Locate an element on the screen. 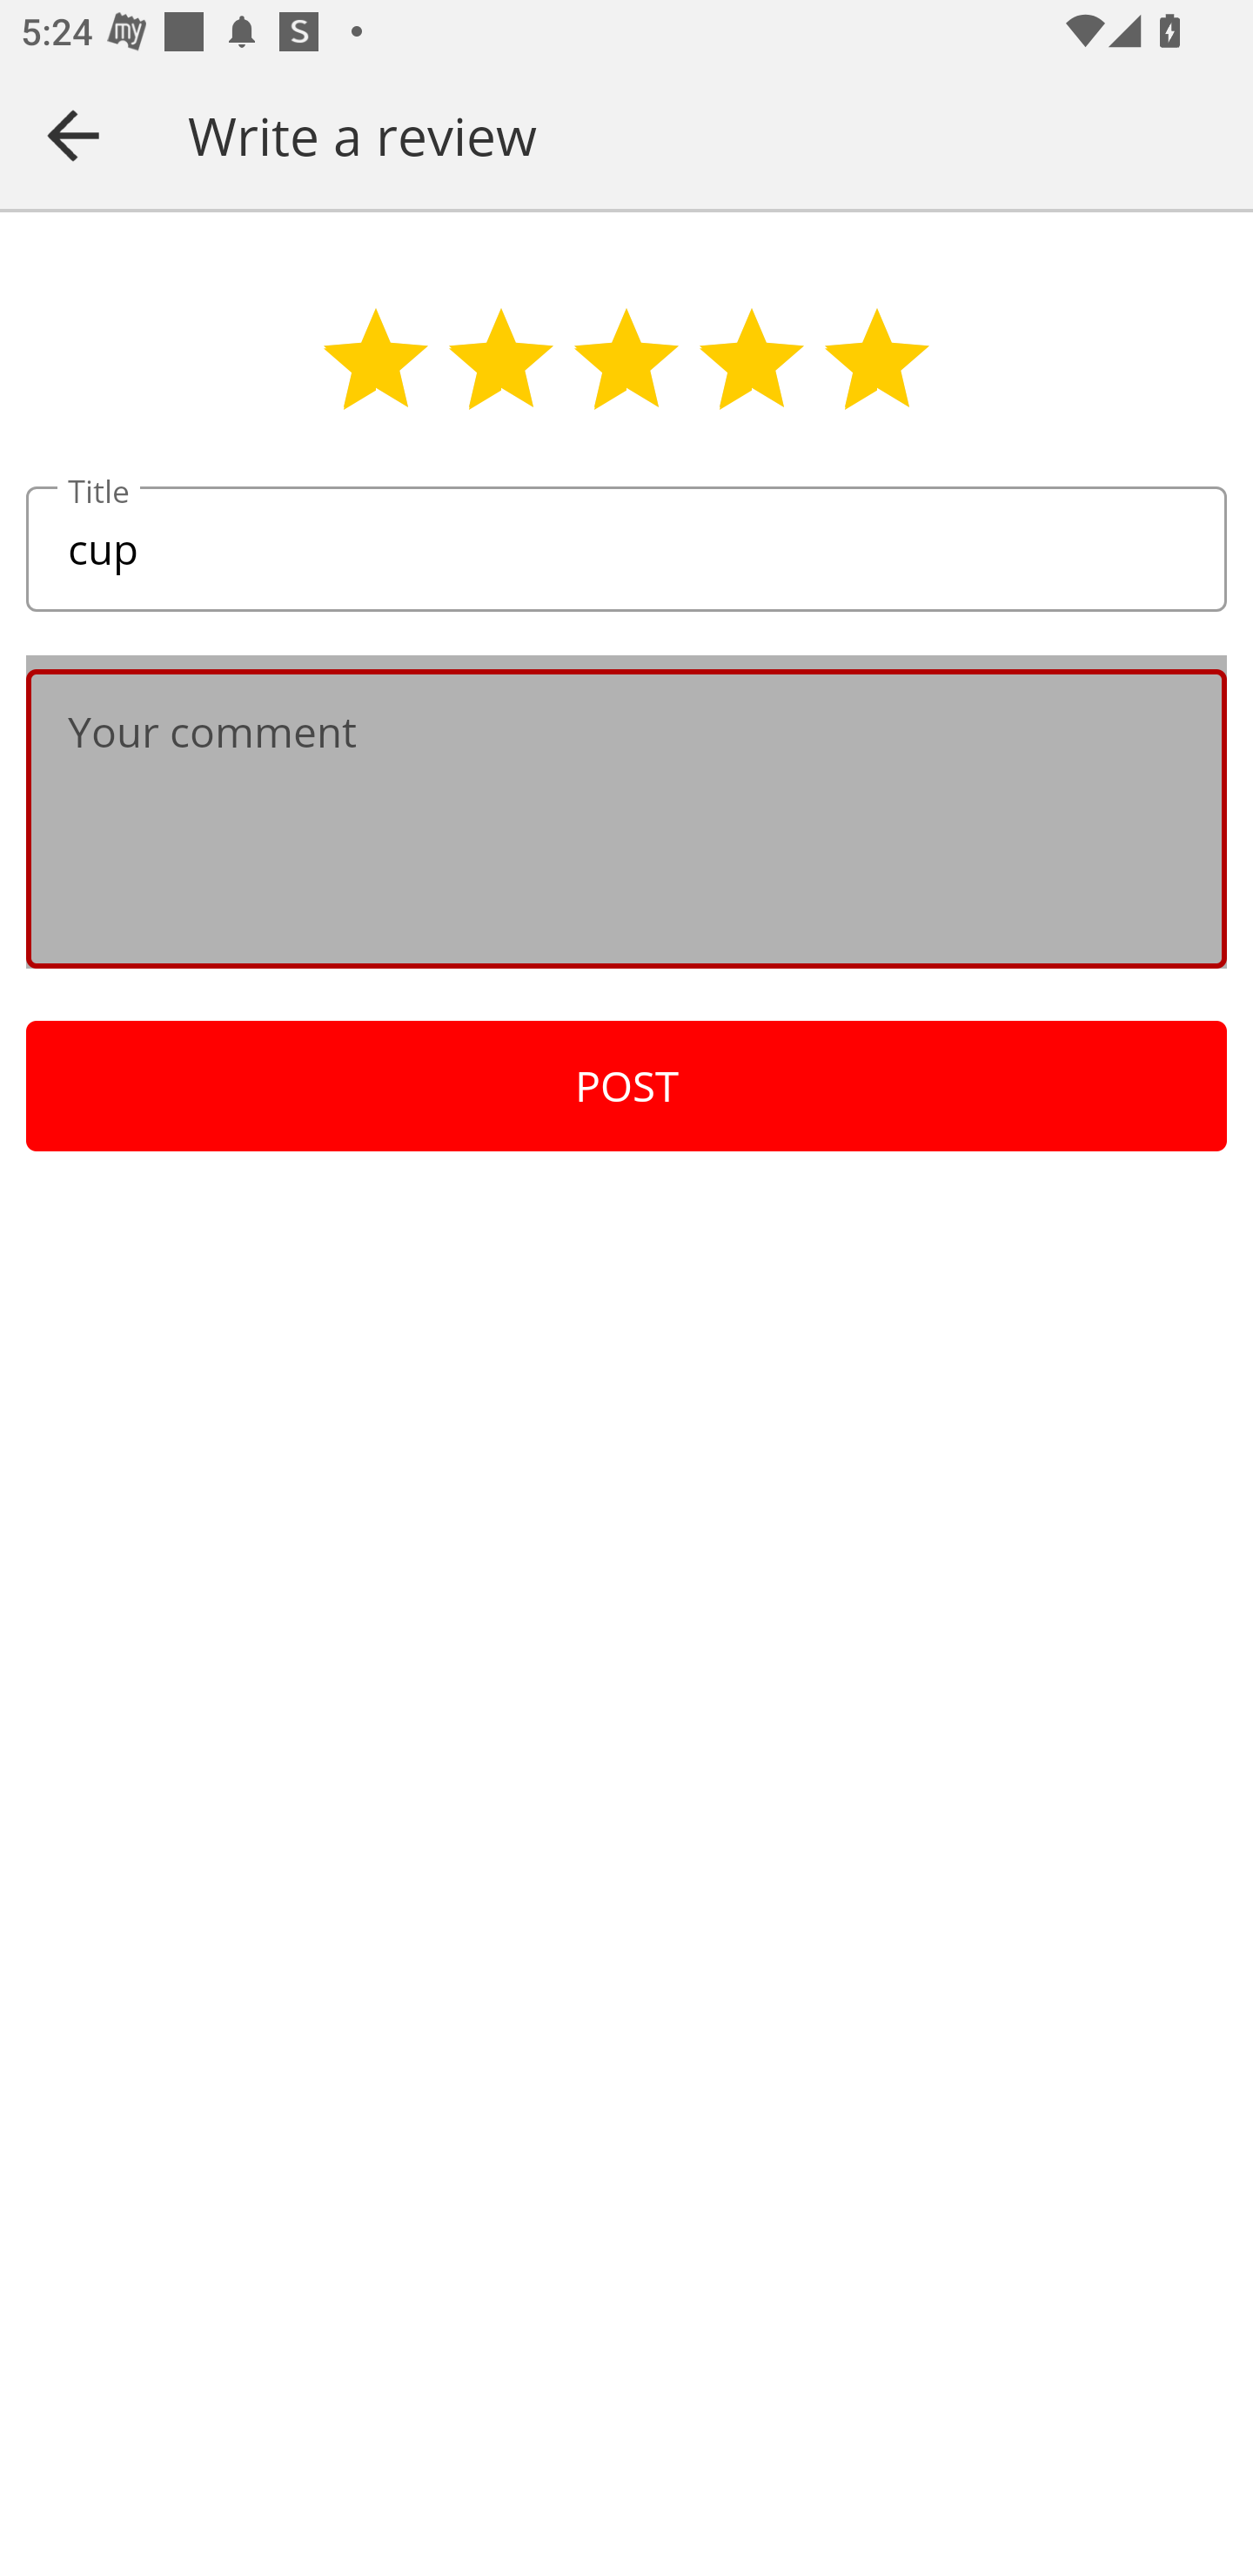  Your comment is located at coordinates (626, 818).